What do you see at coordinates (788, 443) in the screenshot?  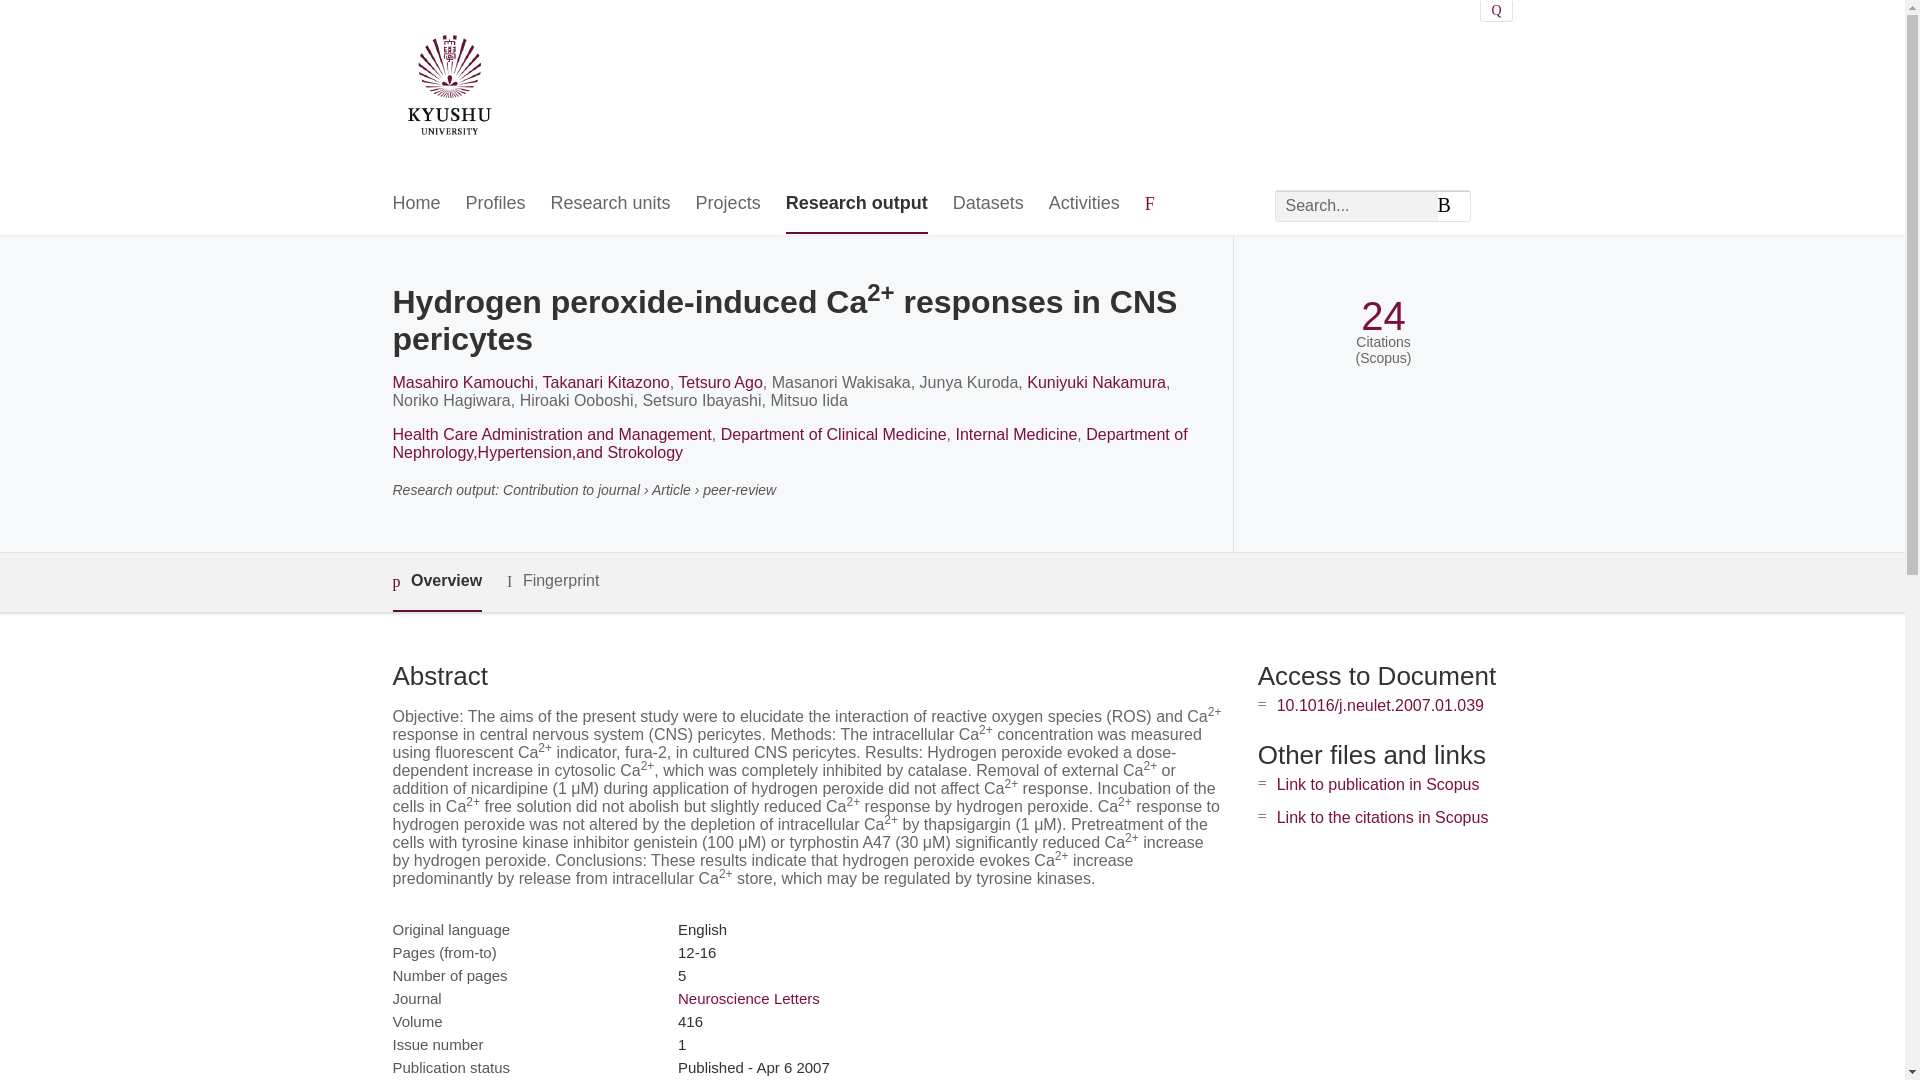 I see `Department of Nephrology,Hypertension,and Strokology` at bounding box center [788, 443].